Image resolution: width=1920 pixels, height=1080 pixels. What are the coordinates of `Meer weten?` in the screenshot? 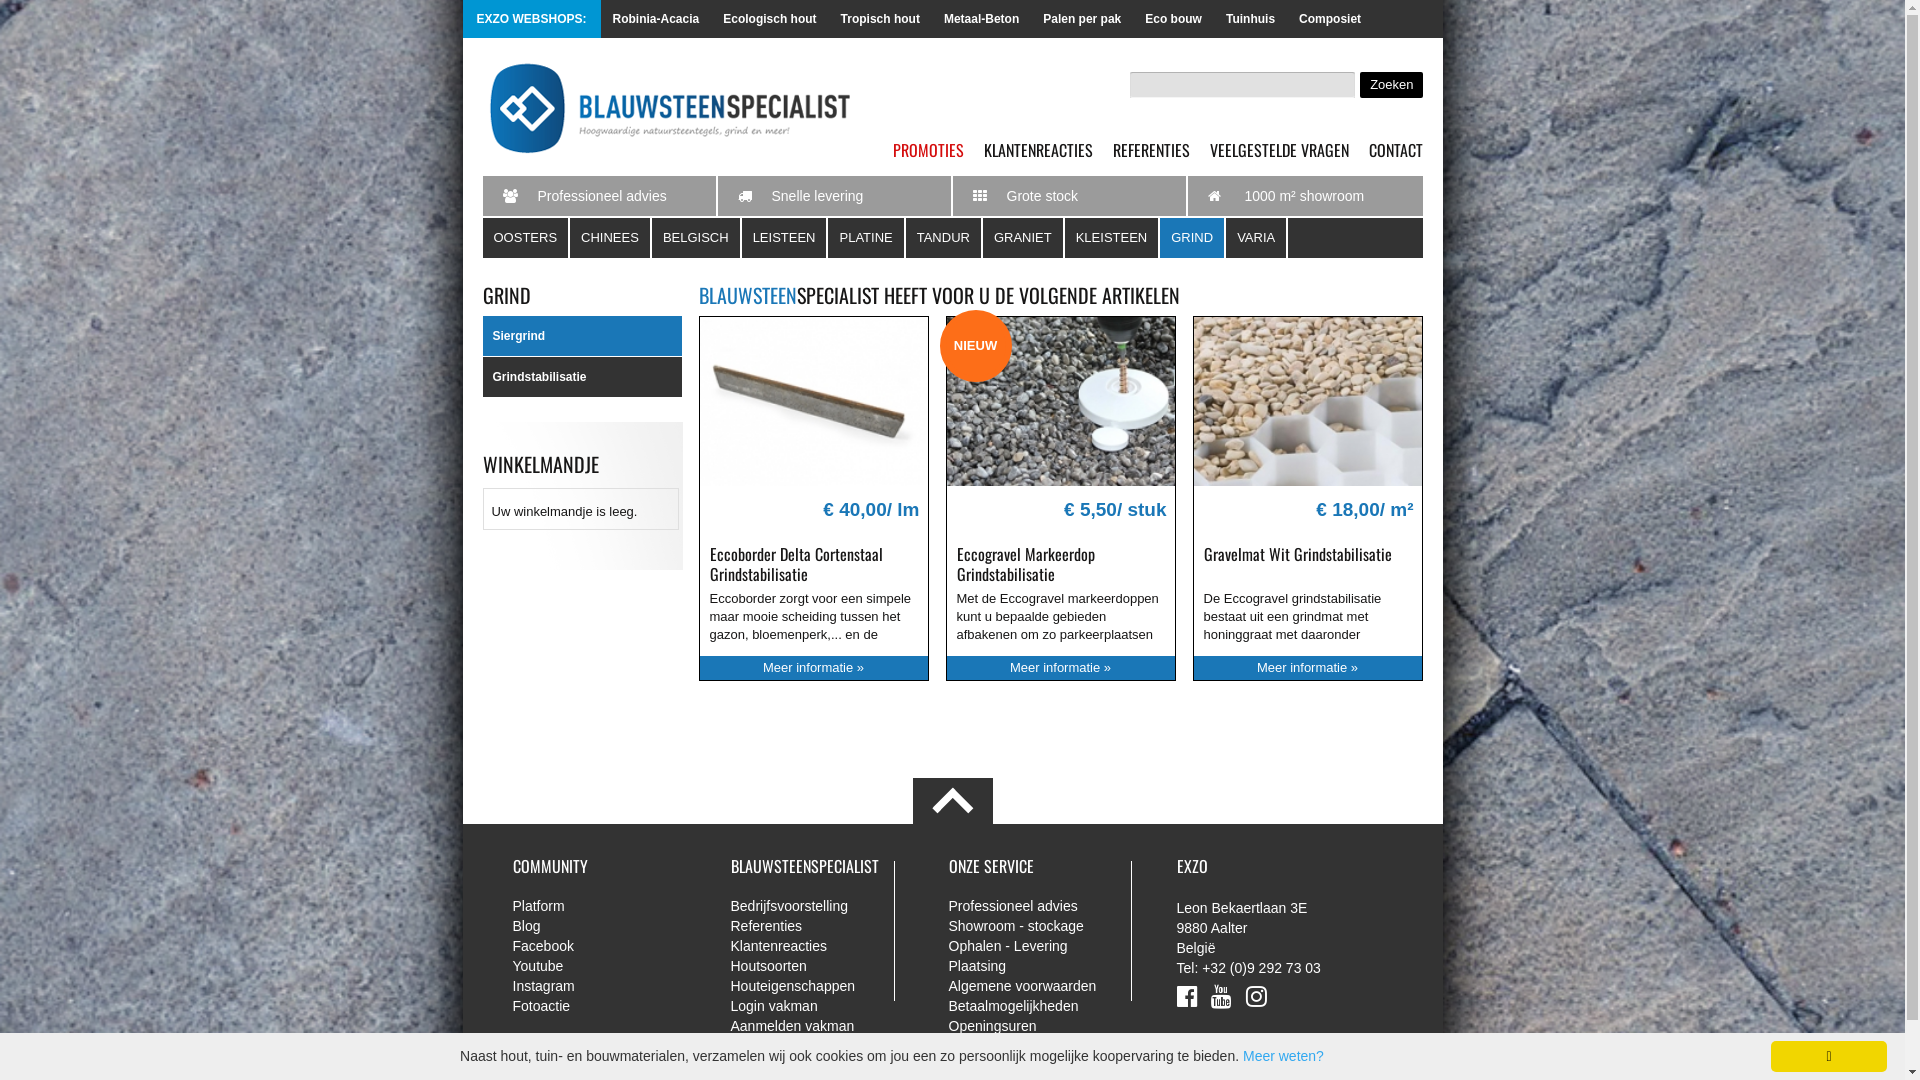 It's located at (1284, 1056).